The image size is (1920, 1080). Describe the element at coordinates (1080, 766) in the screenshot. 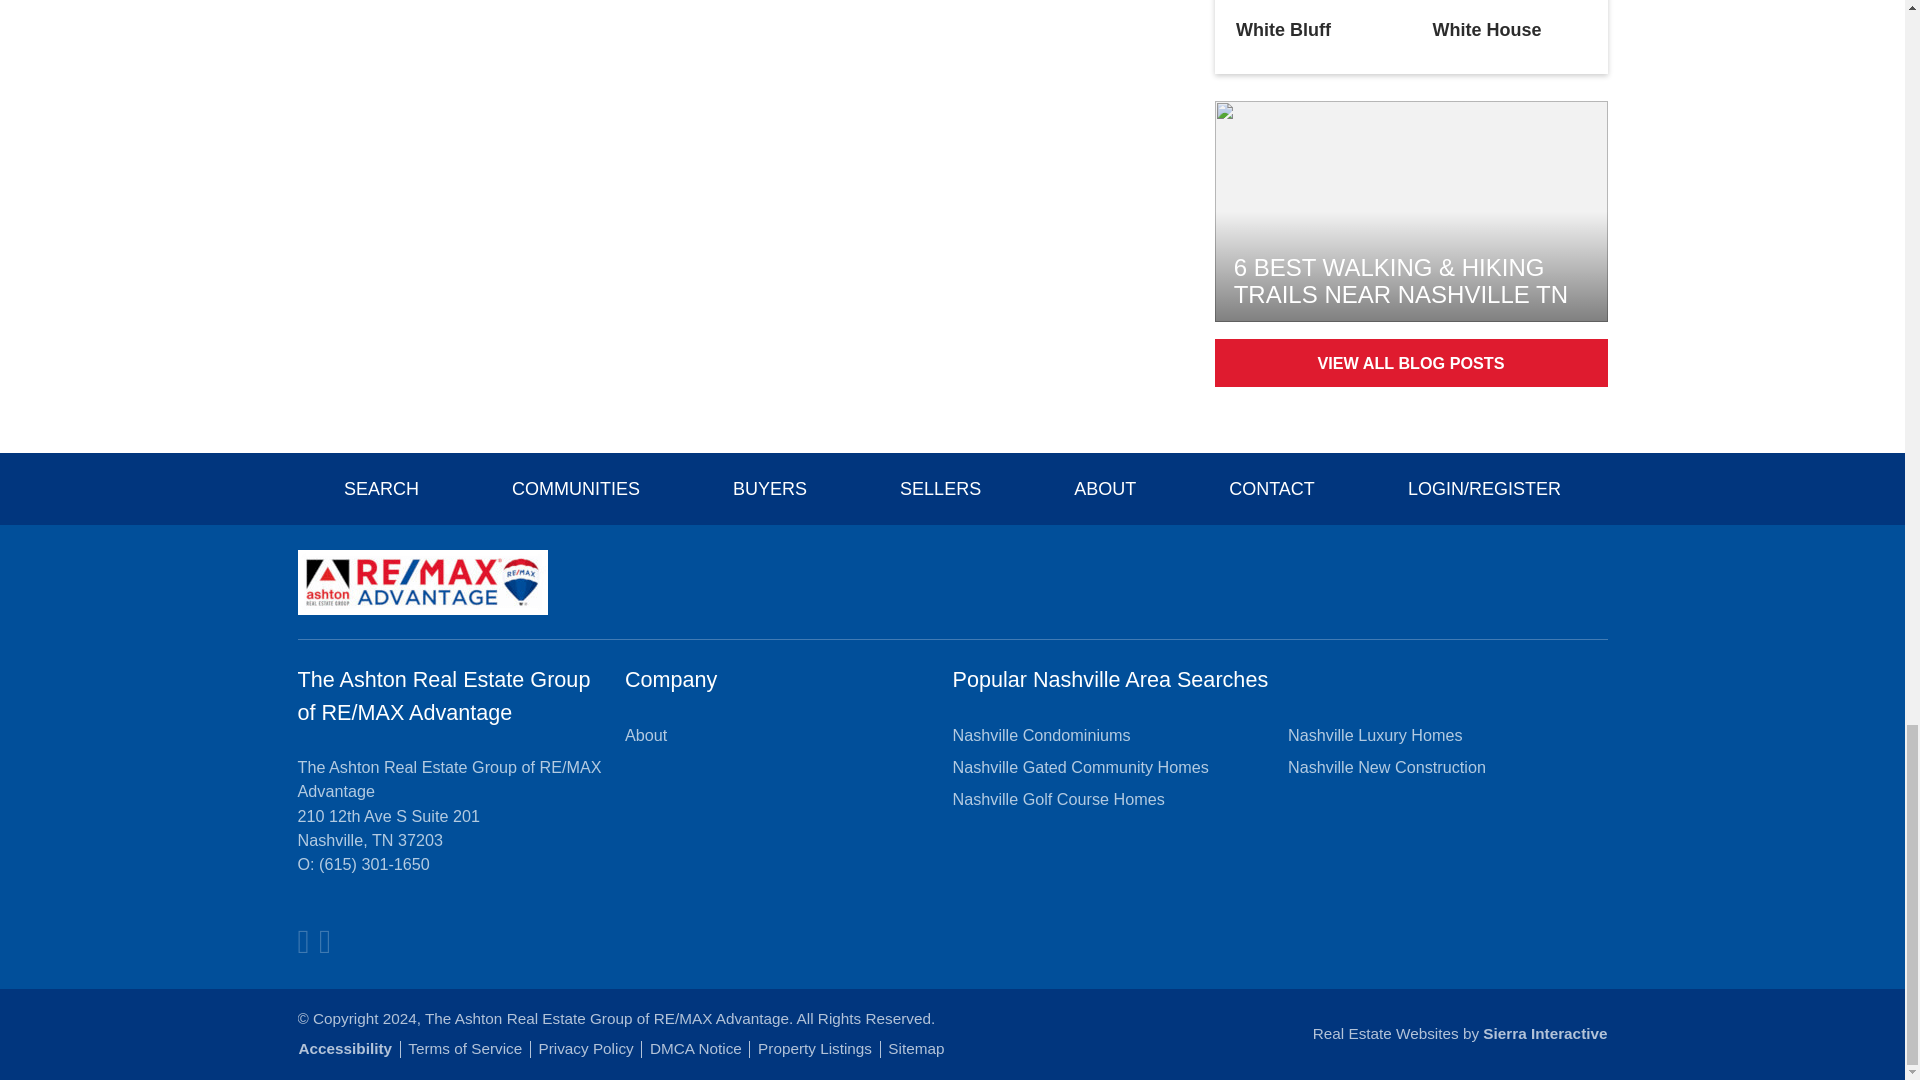

I see `View Nashville Gated Community Homes` at that location.